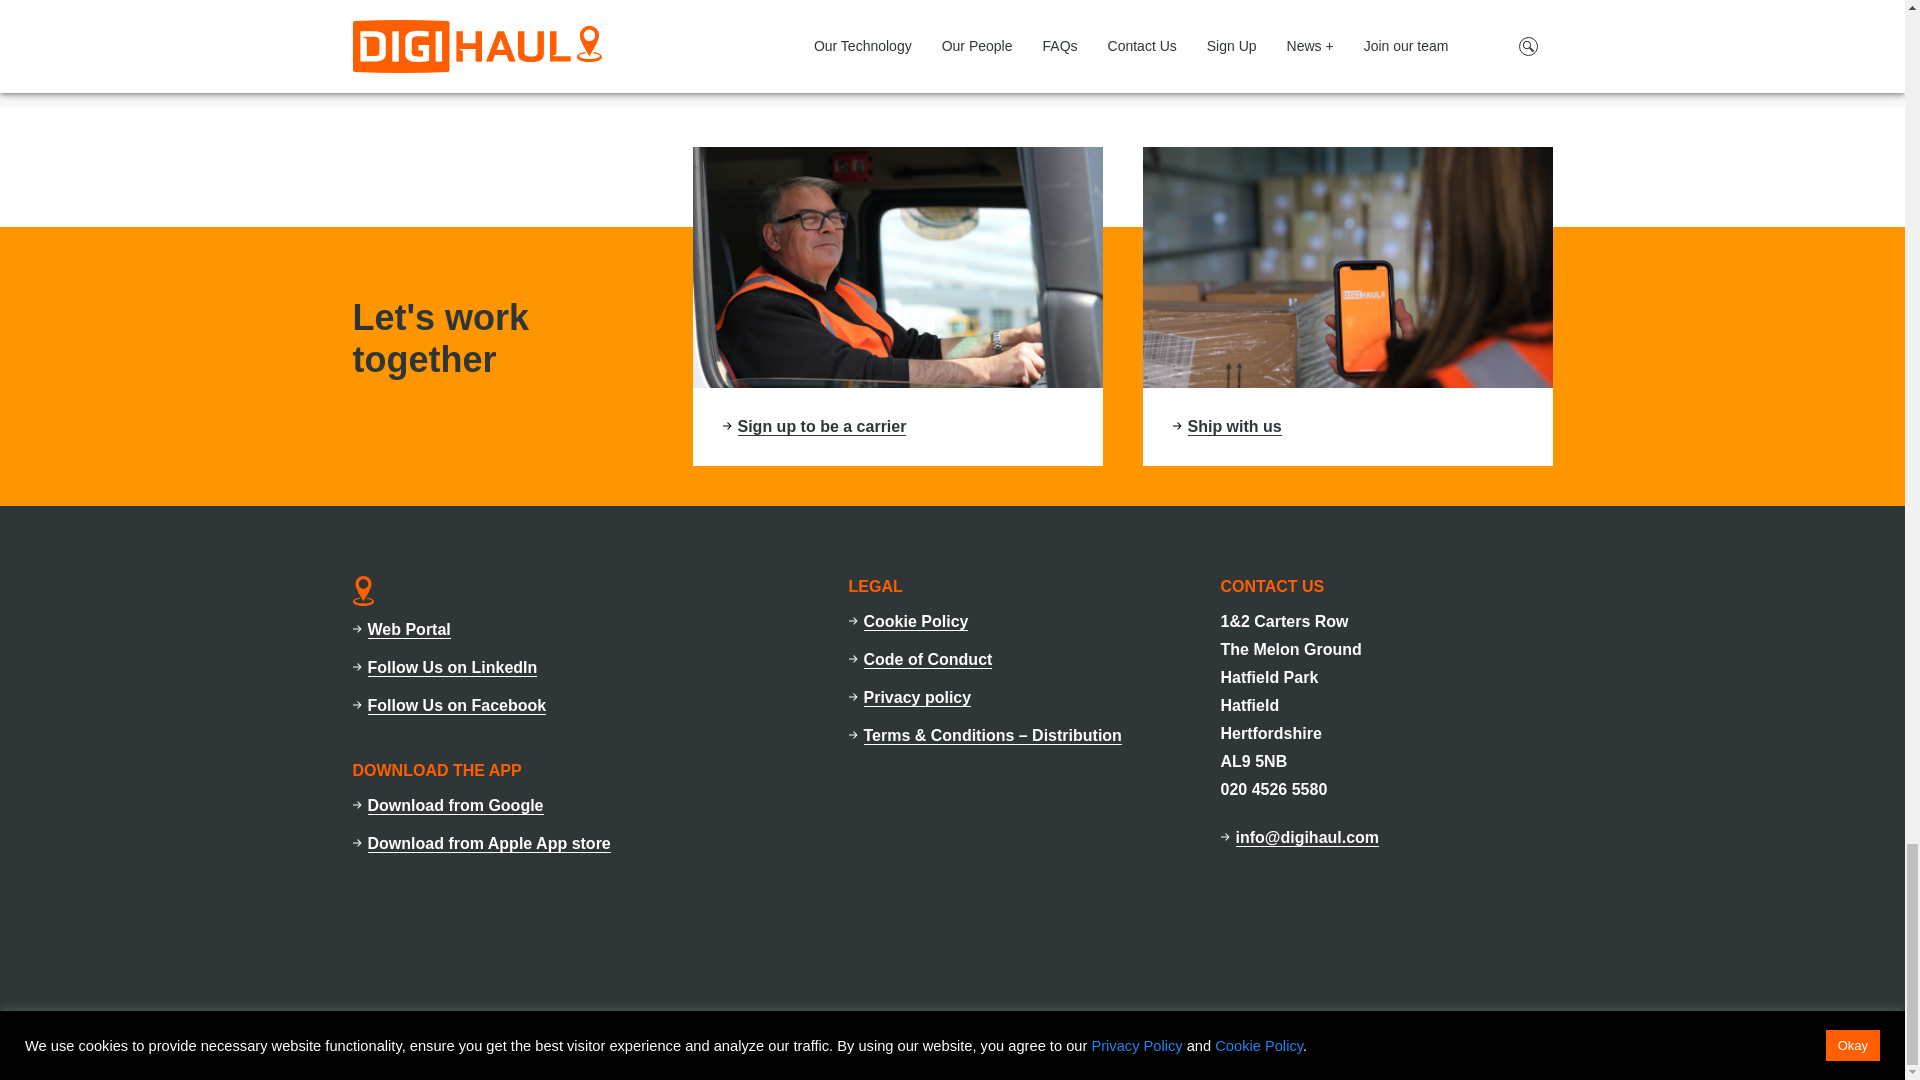 This screenshot has width=1920, height=1080. Describe the element at coordinates (489, 844) in the screenshot. I see `Download from Apple App store` at that location.